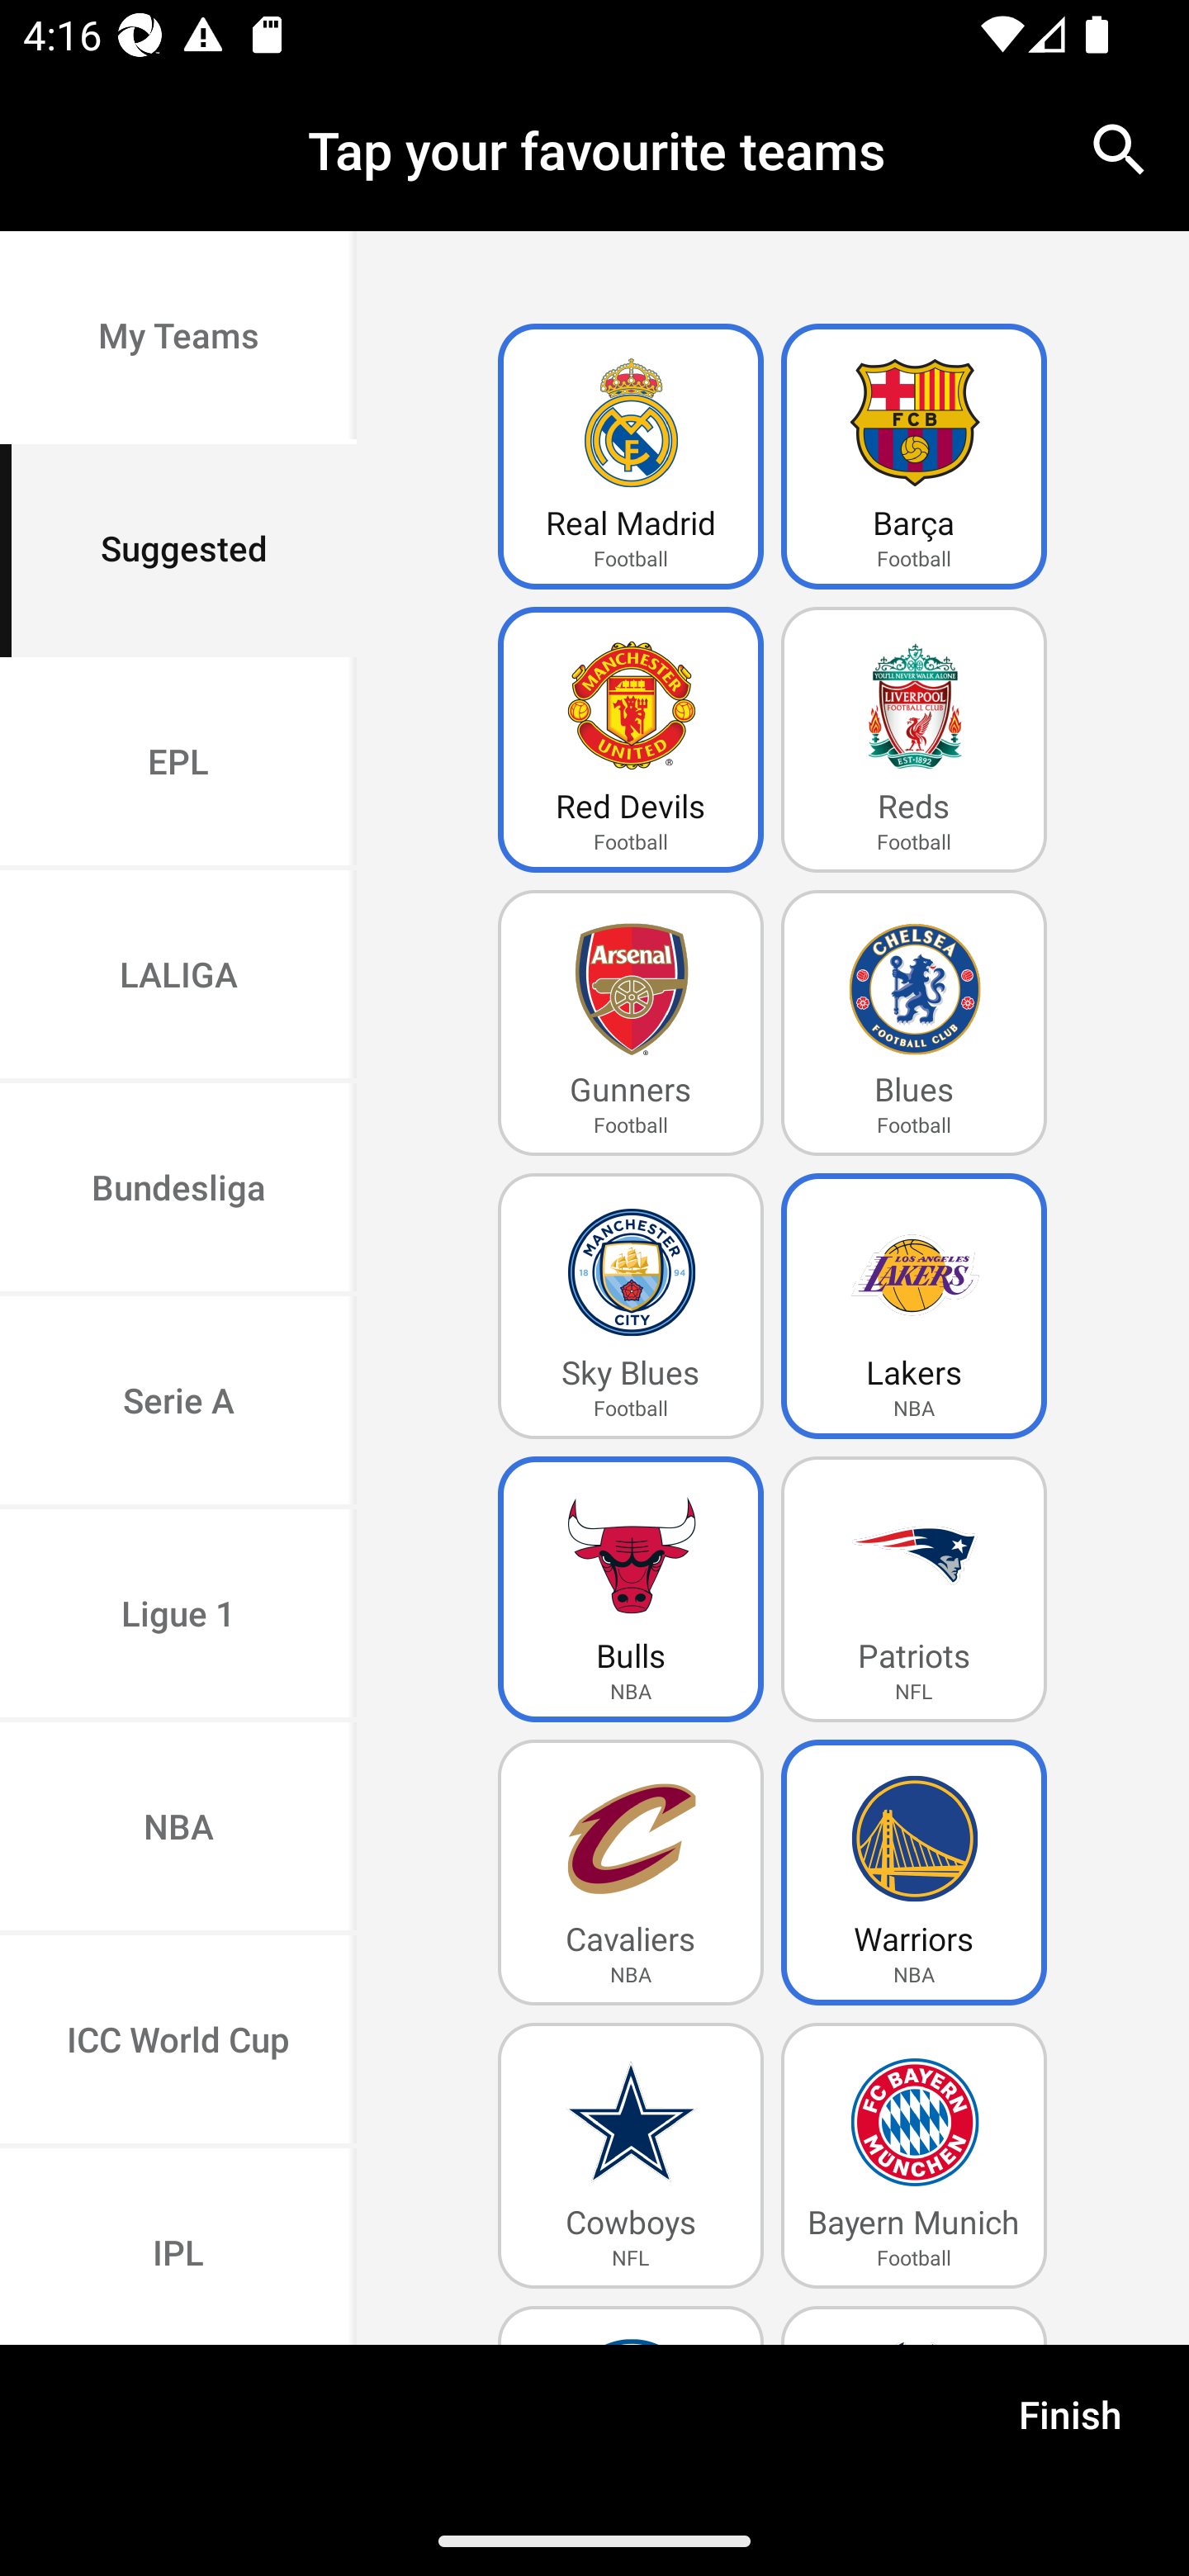 This screenshot has width=1189, height=2576. What do you see at coordinates (914, 457) in the screenshot?
I see `Barça BarçaSelected Football` at bounding box center [914, 457].